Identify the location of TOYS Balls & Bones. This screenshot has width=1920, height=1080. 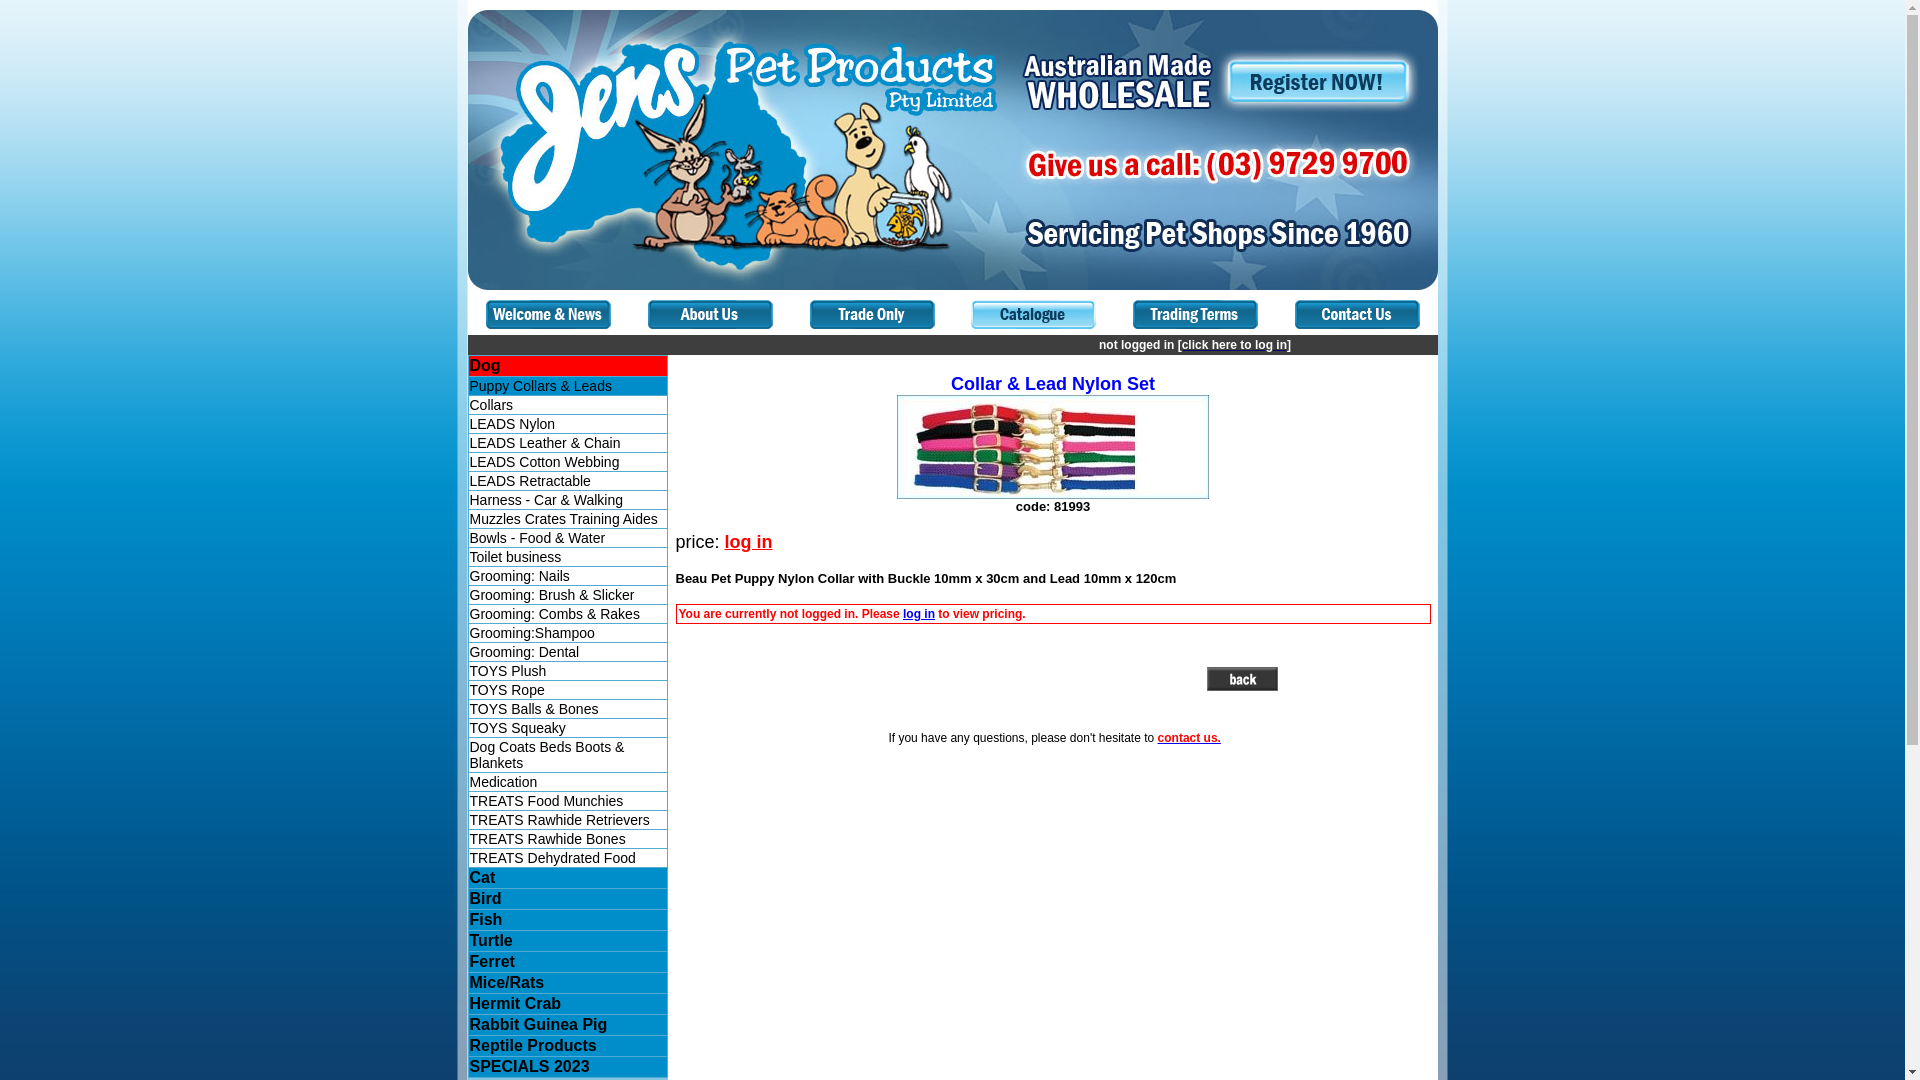
(567, 709).